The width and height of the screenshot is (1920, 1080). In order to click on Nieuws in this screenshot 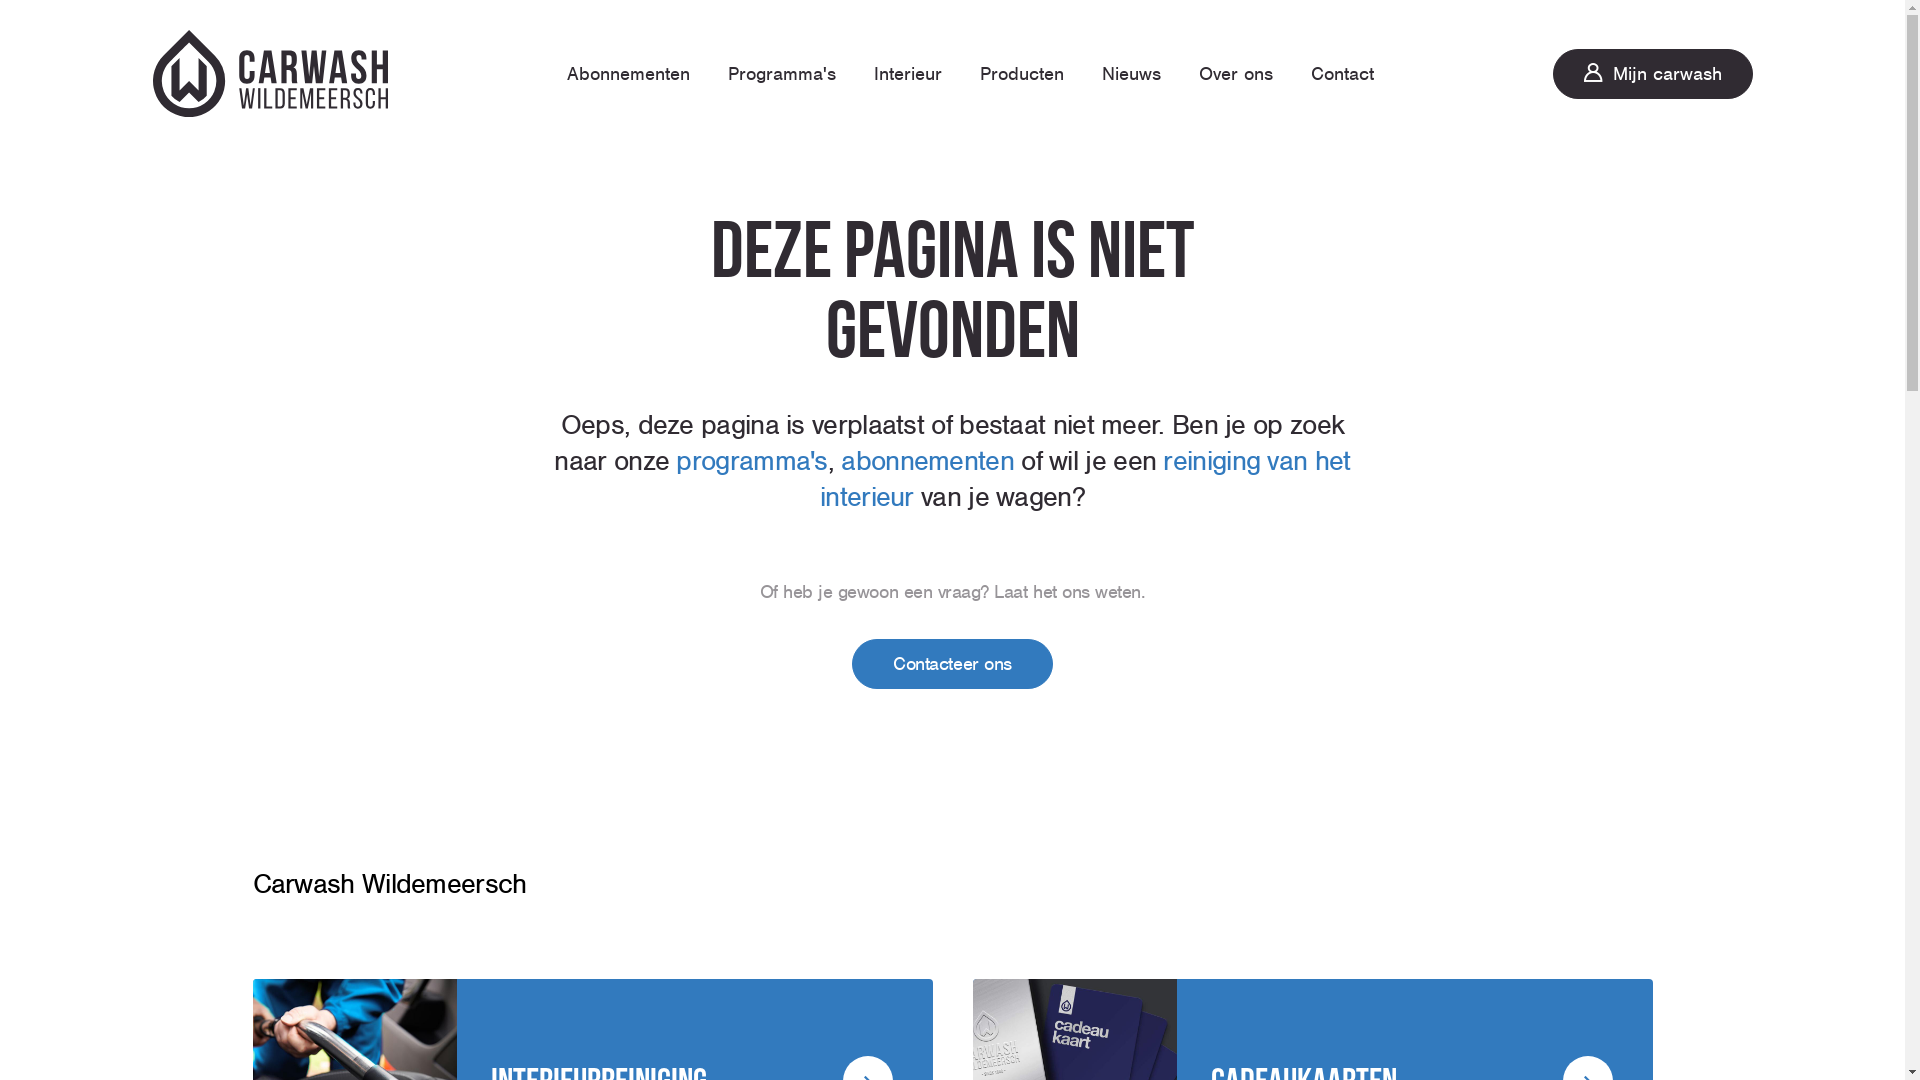, I will do `click(1132, 74)`.